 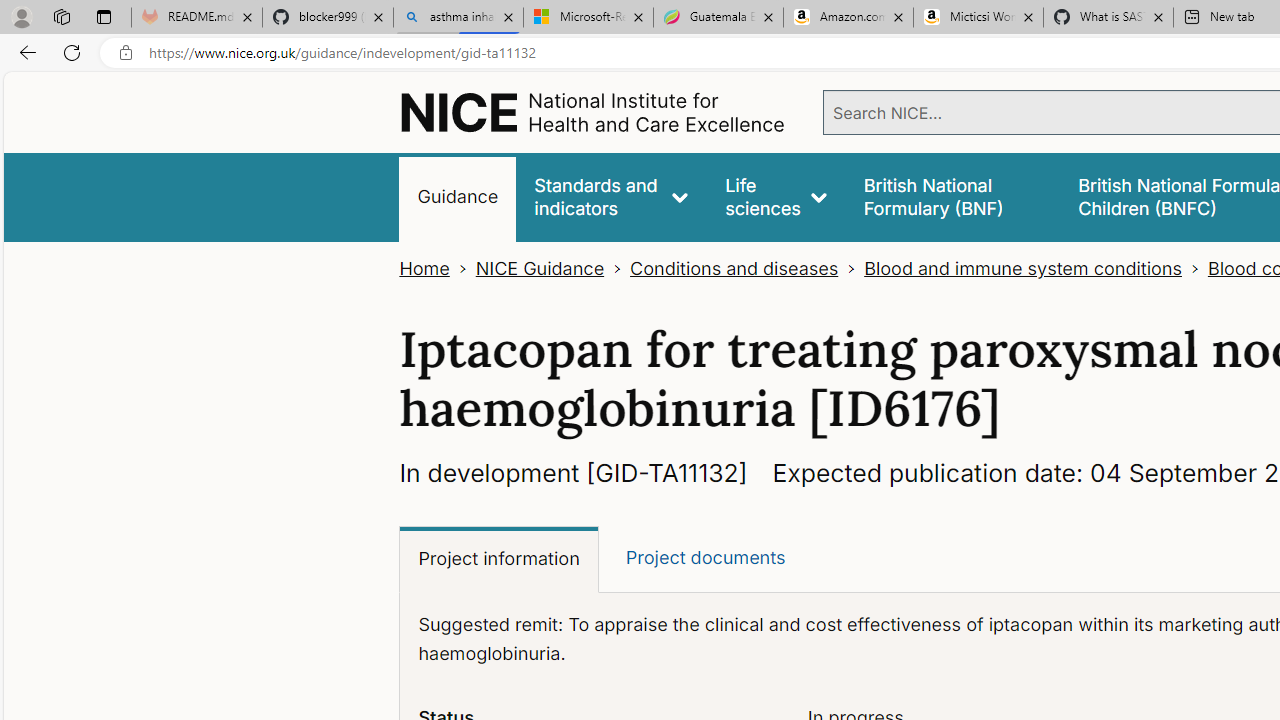 What do you see at coordinates (1158, 16) in the screenshot?
I see `Close tab` at bounding box center [1158, 16].